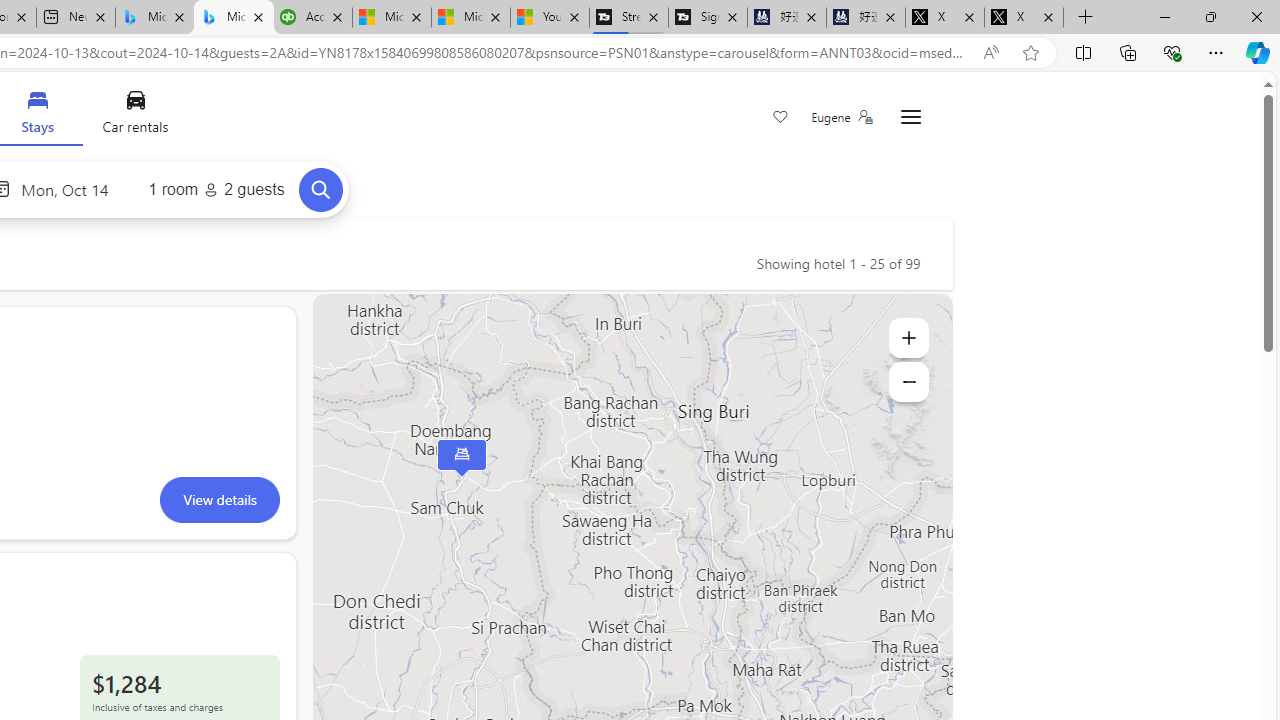  I want to click on Search, so click(320, 189).